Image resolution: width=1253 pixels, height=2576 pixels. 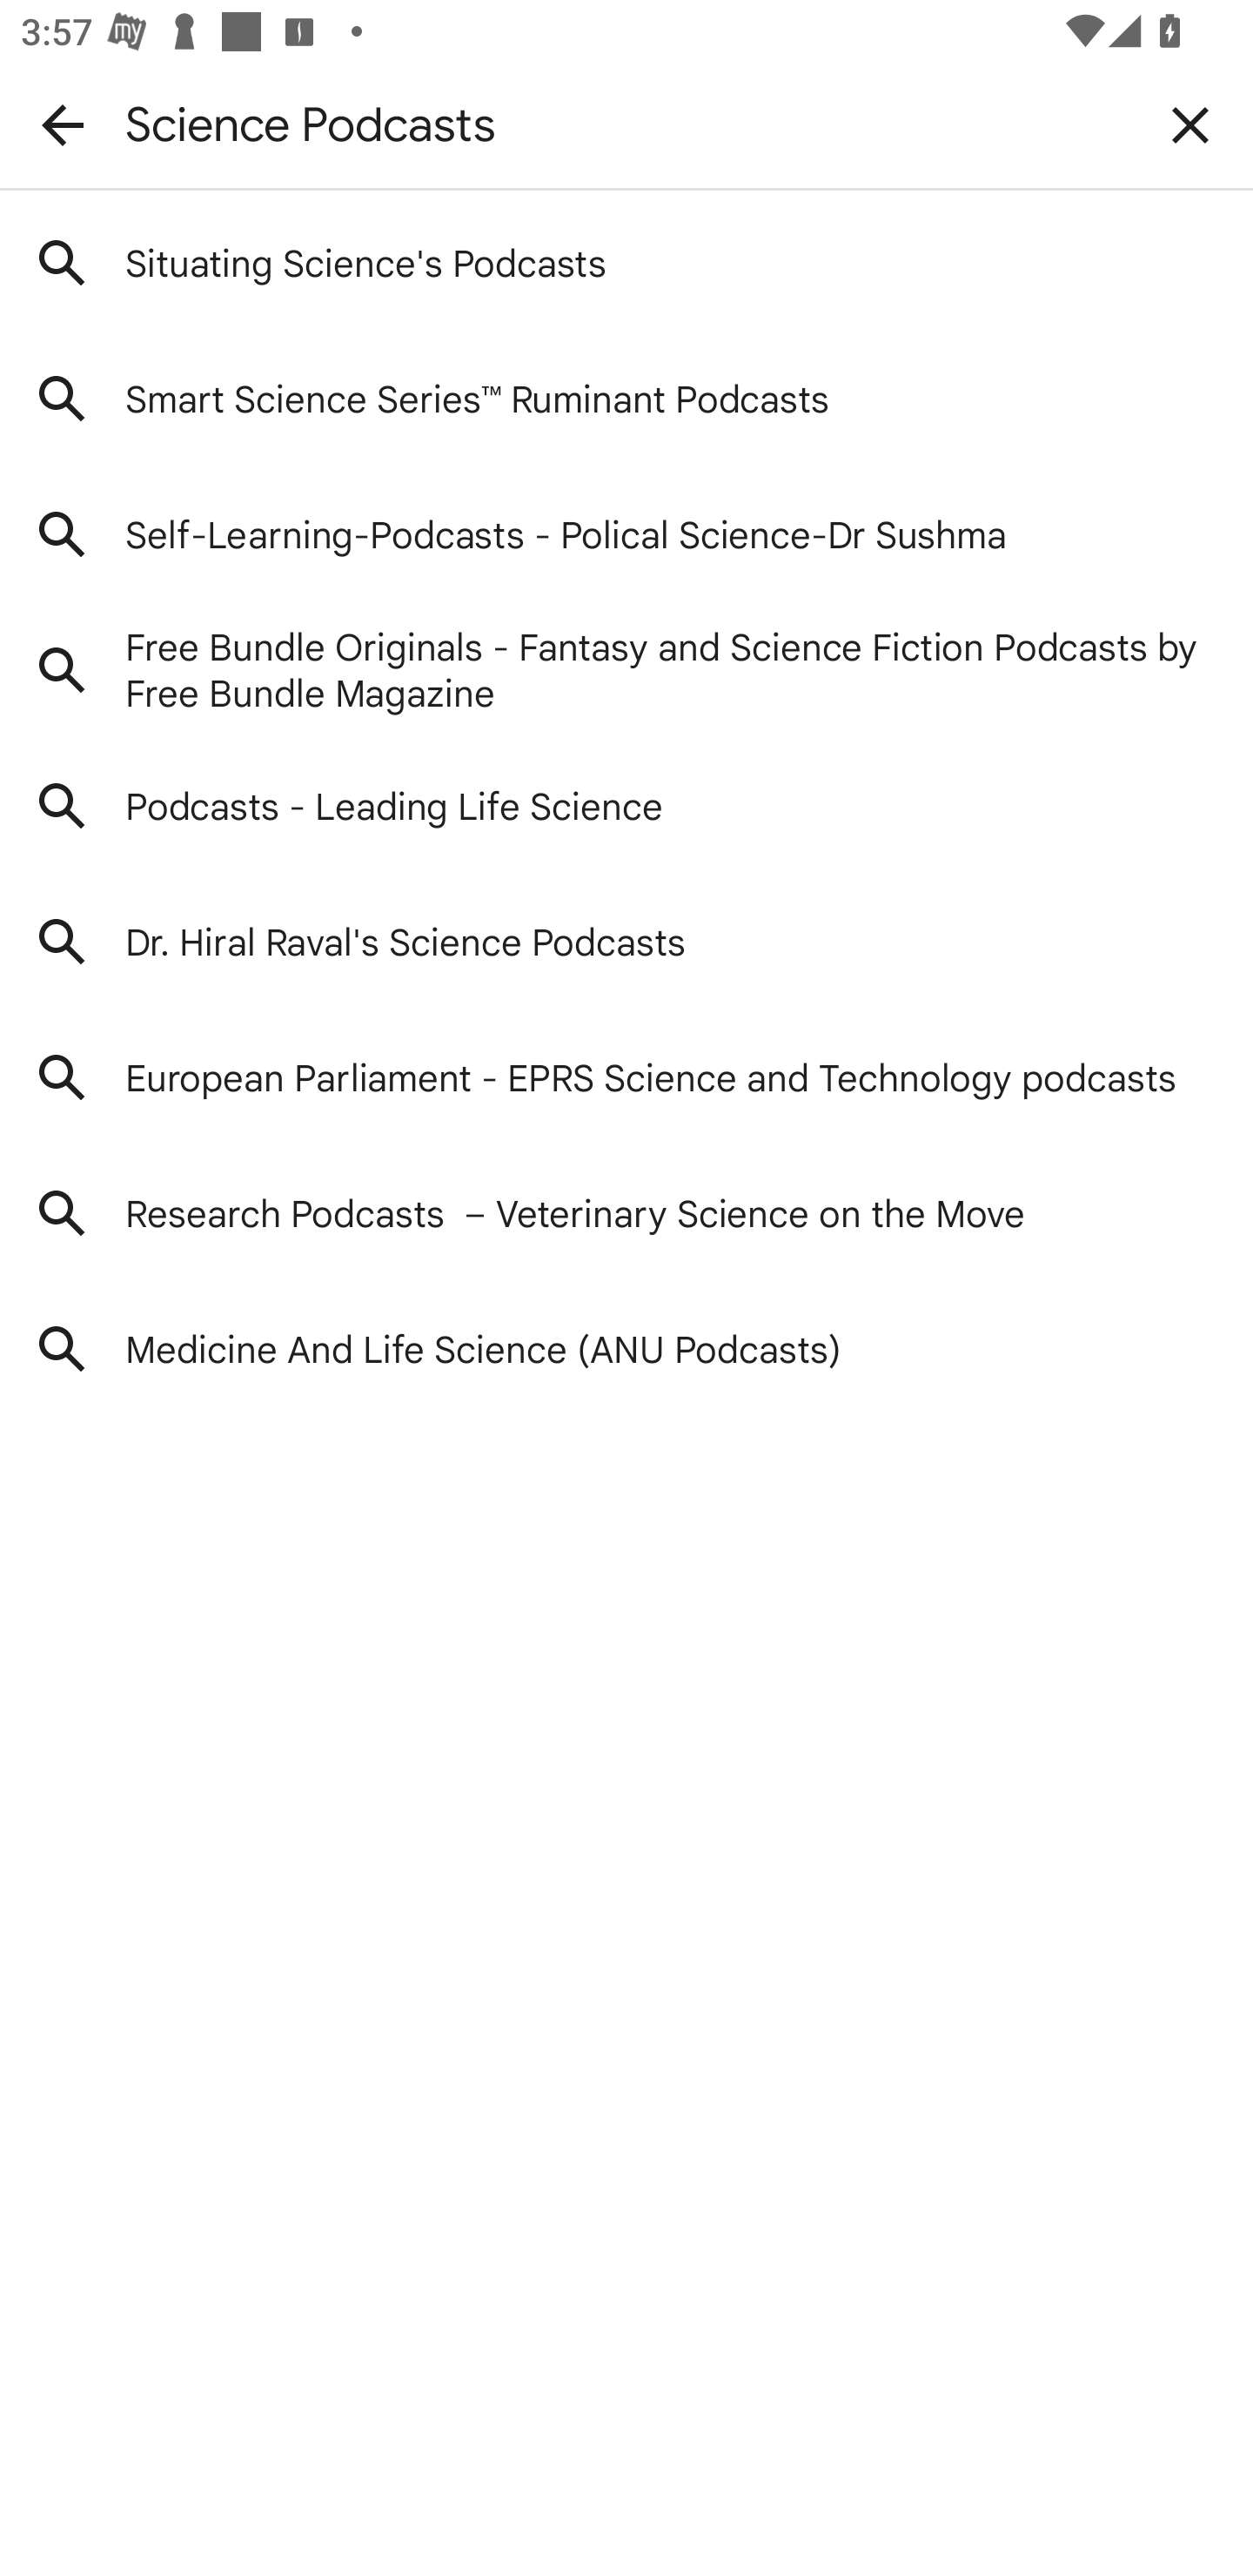 What do you see at coordinates (626, 263) in the screenshot?
I see `Situating Science's Podcasts` at bounding box center [626, 263].